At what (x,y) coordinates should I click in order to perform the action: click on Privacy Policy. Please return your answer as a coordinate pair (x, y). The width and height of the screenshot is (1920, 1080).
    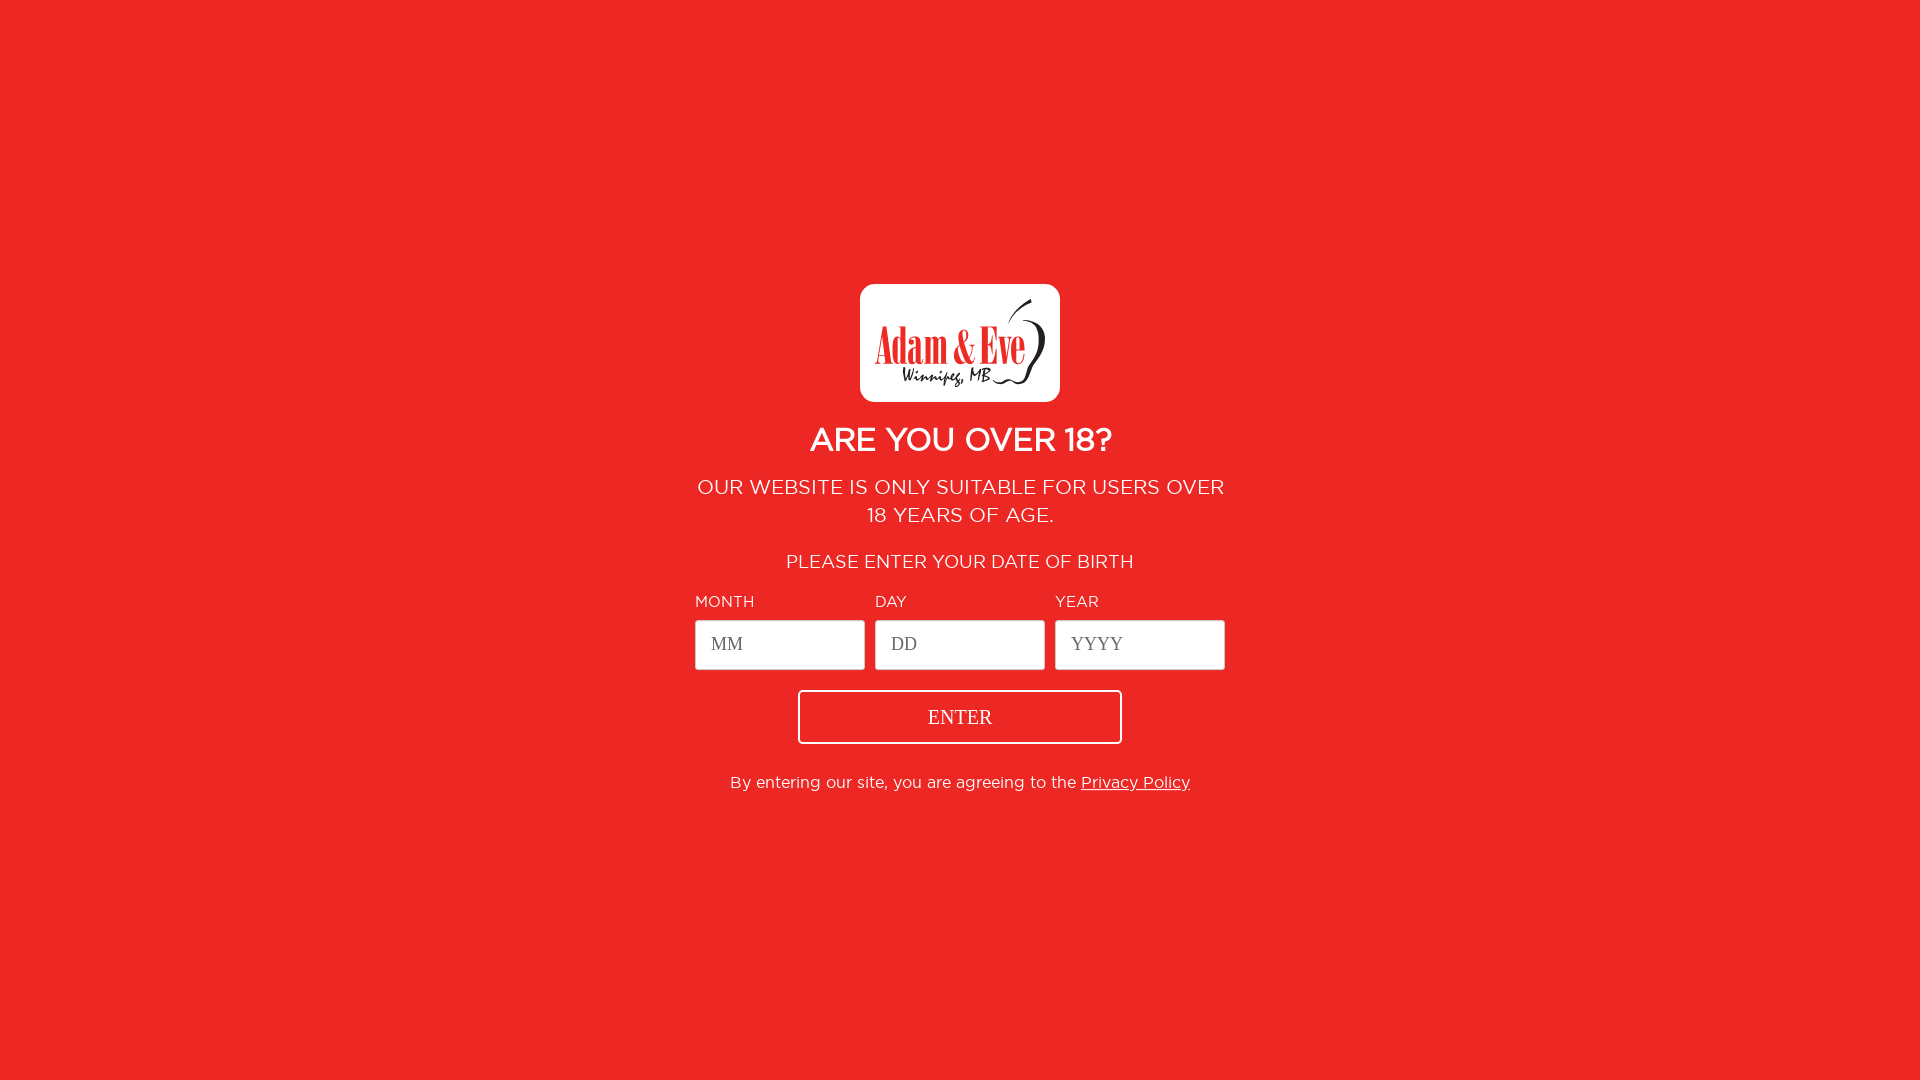
    Looking at the image, I should click on (1136, 782).